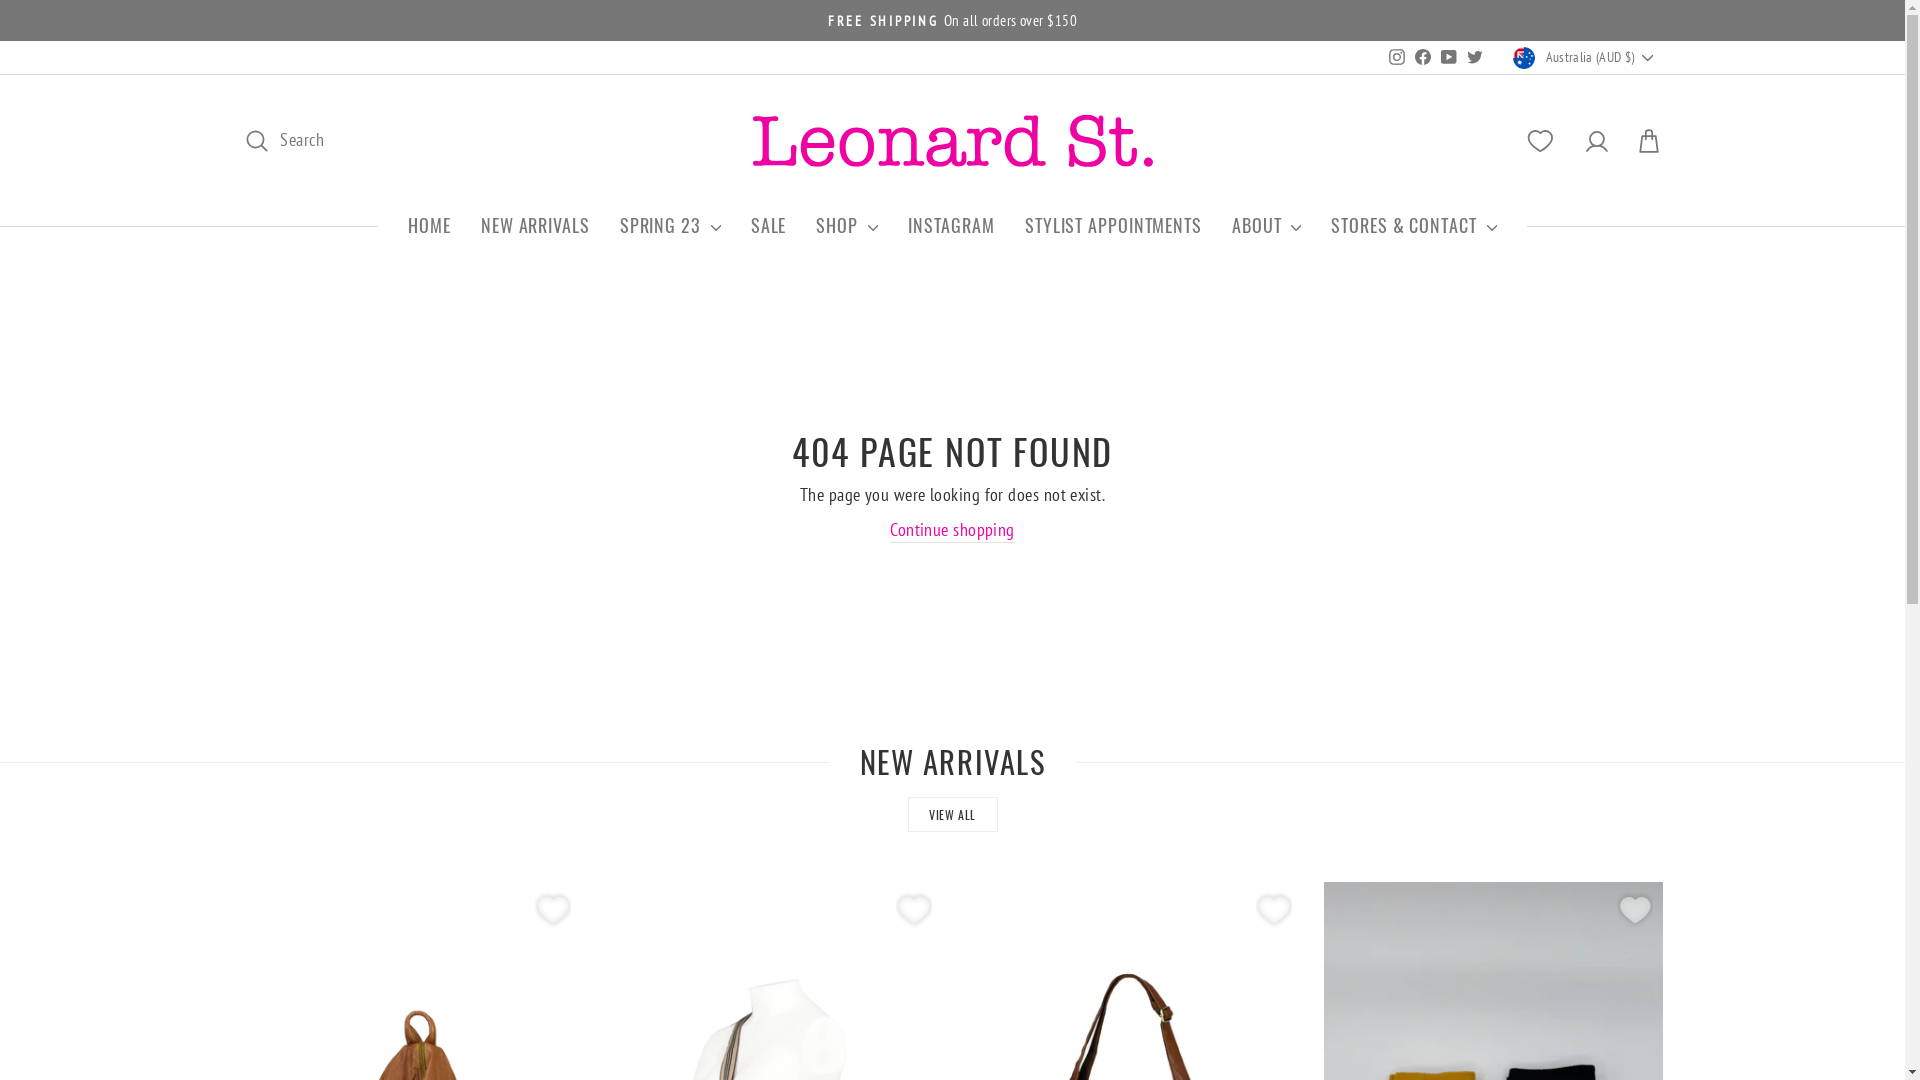  Describe the element at coordinates (769, 226) in the screenshot. I see `SALE` at that location.